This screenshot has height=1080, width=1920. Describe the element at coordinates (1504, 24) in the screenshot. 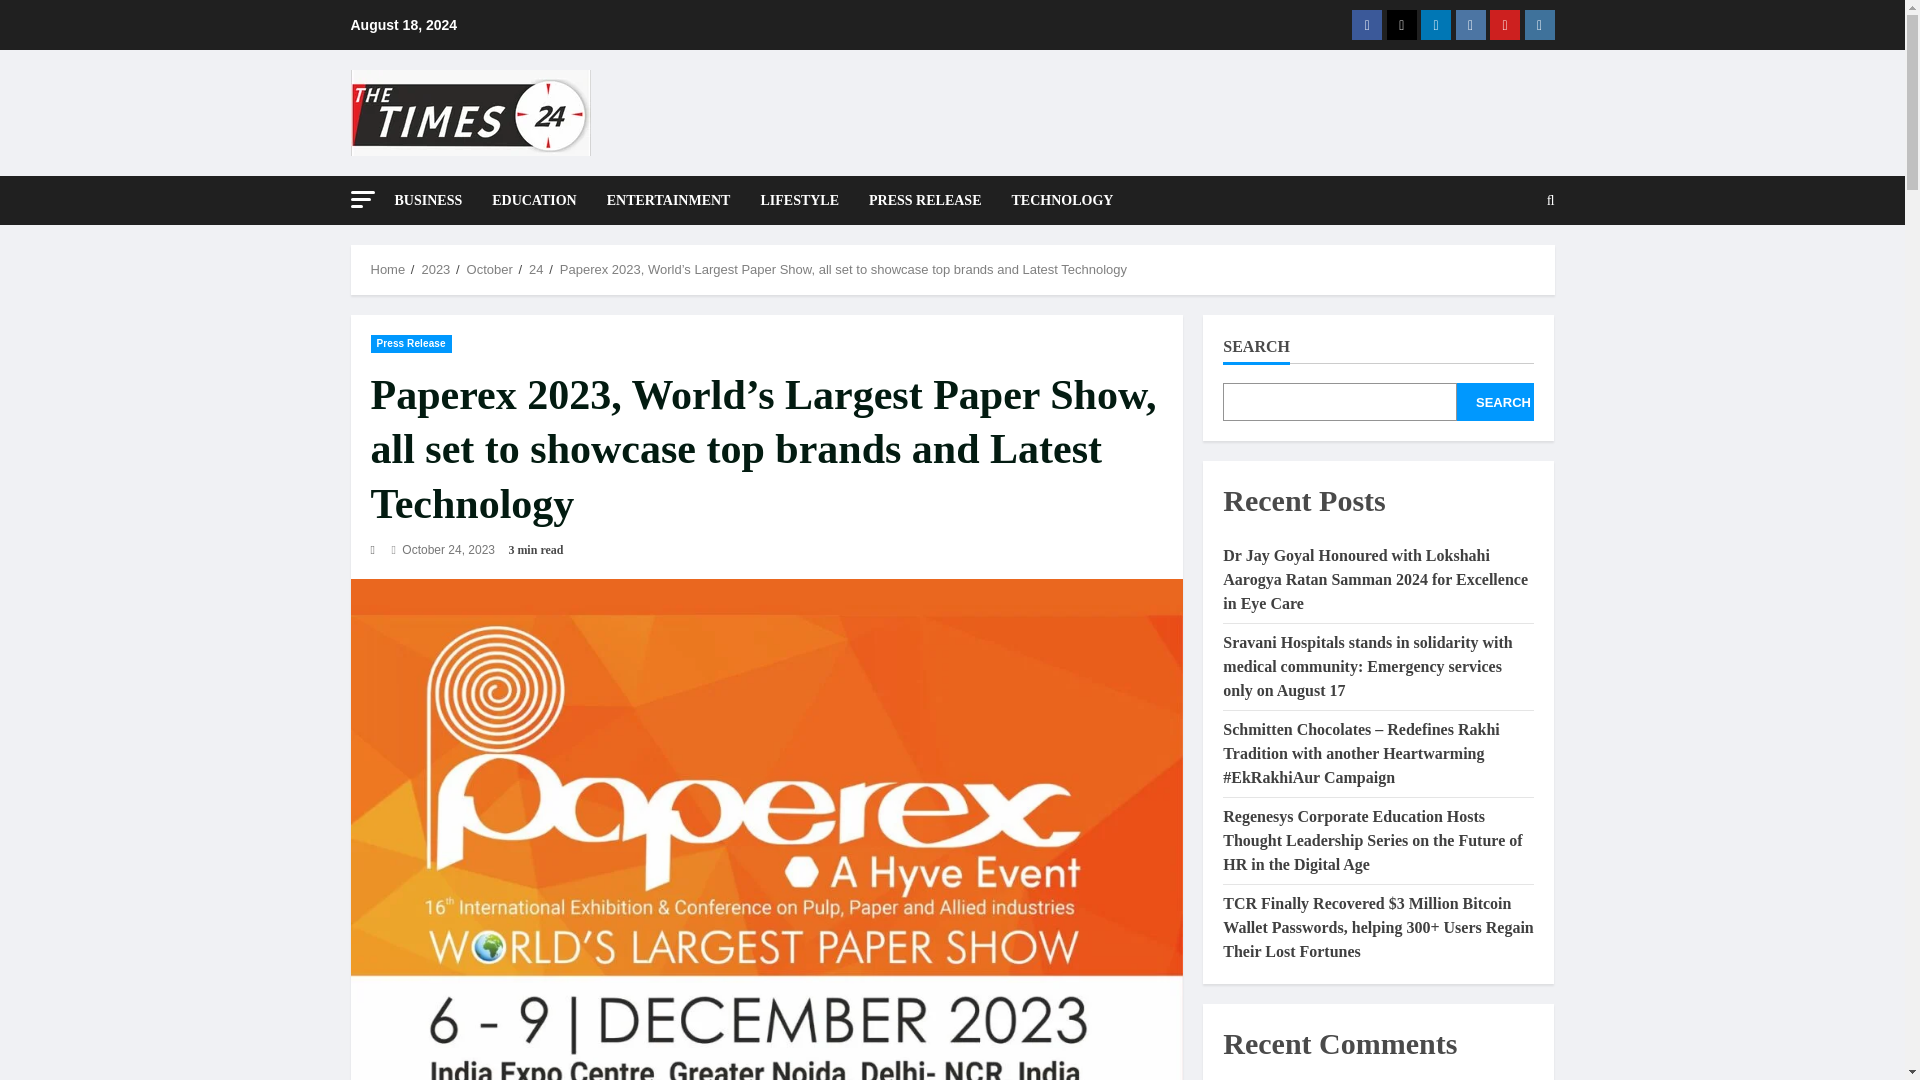

I see `Youtube` at that location.